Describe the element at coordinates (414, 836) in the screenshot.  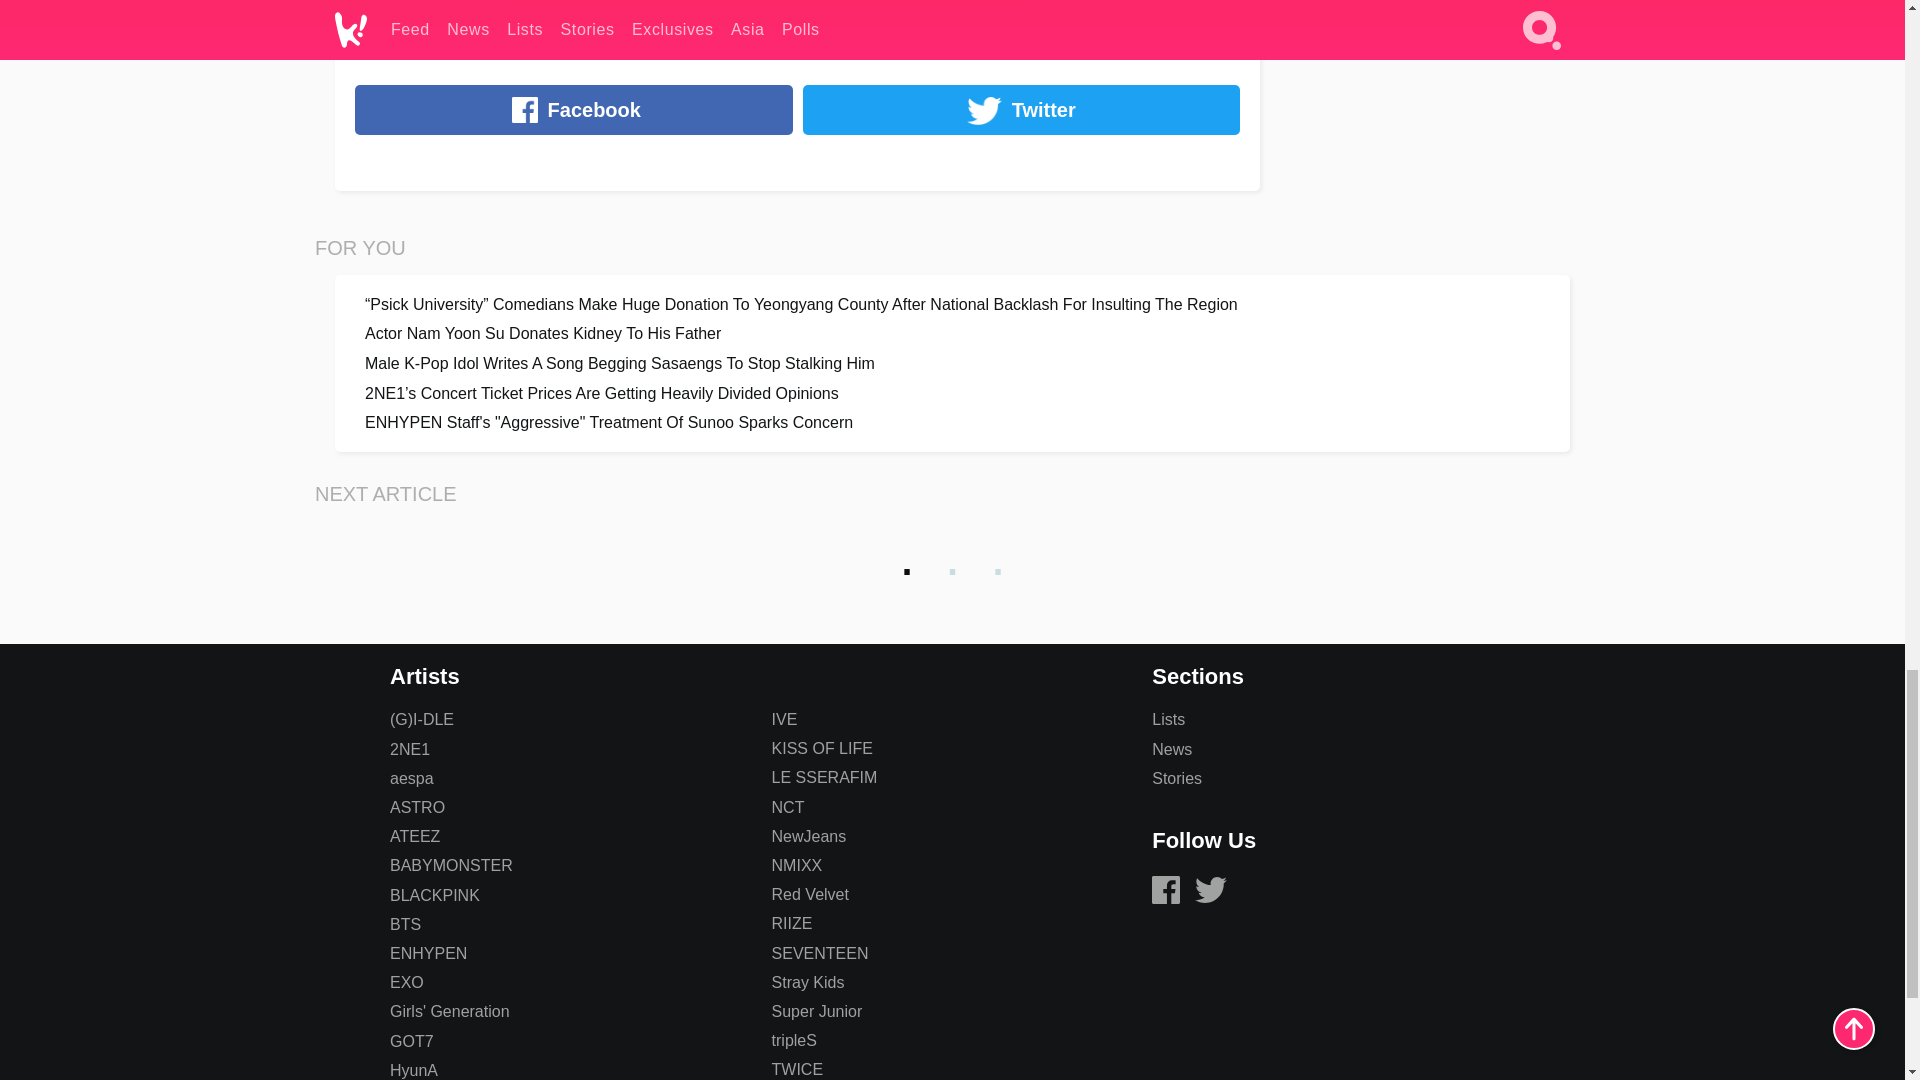
I see `ATEEZ` at that location.